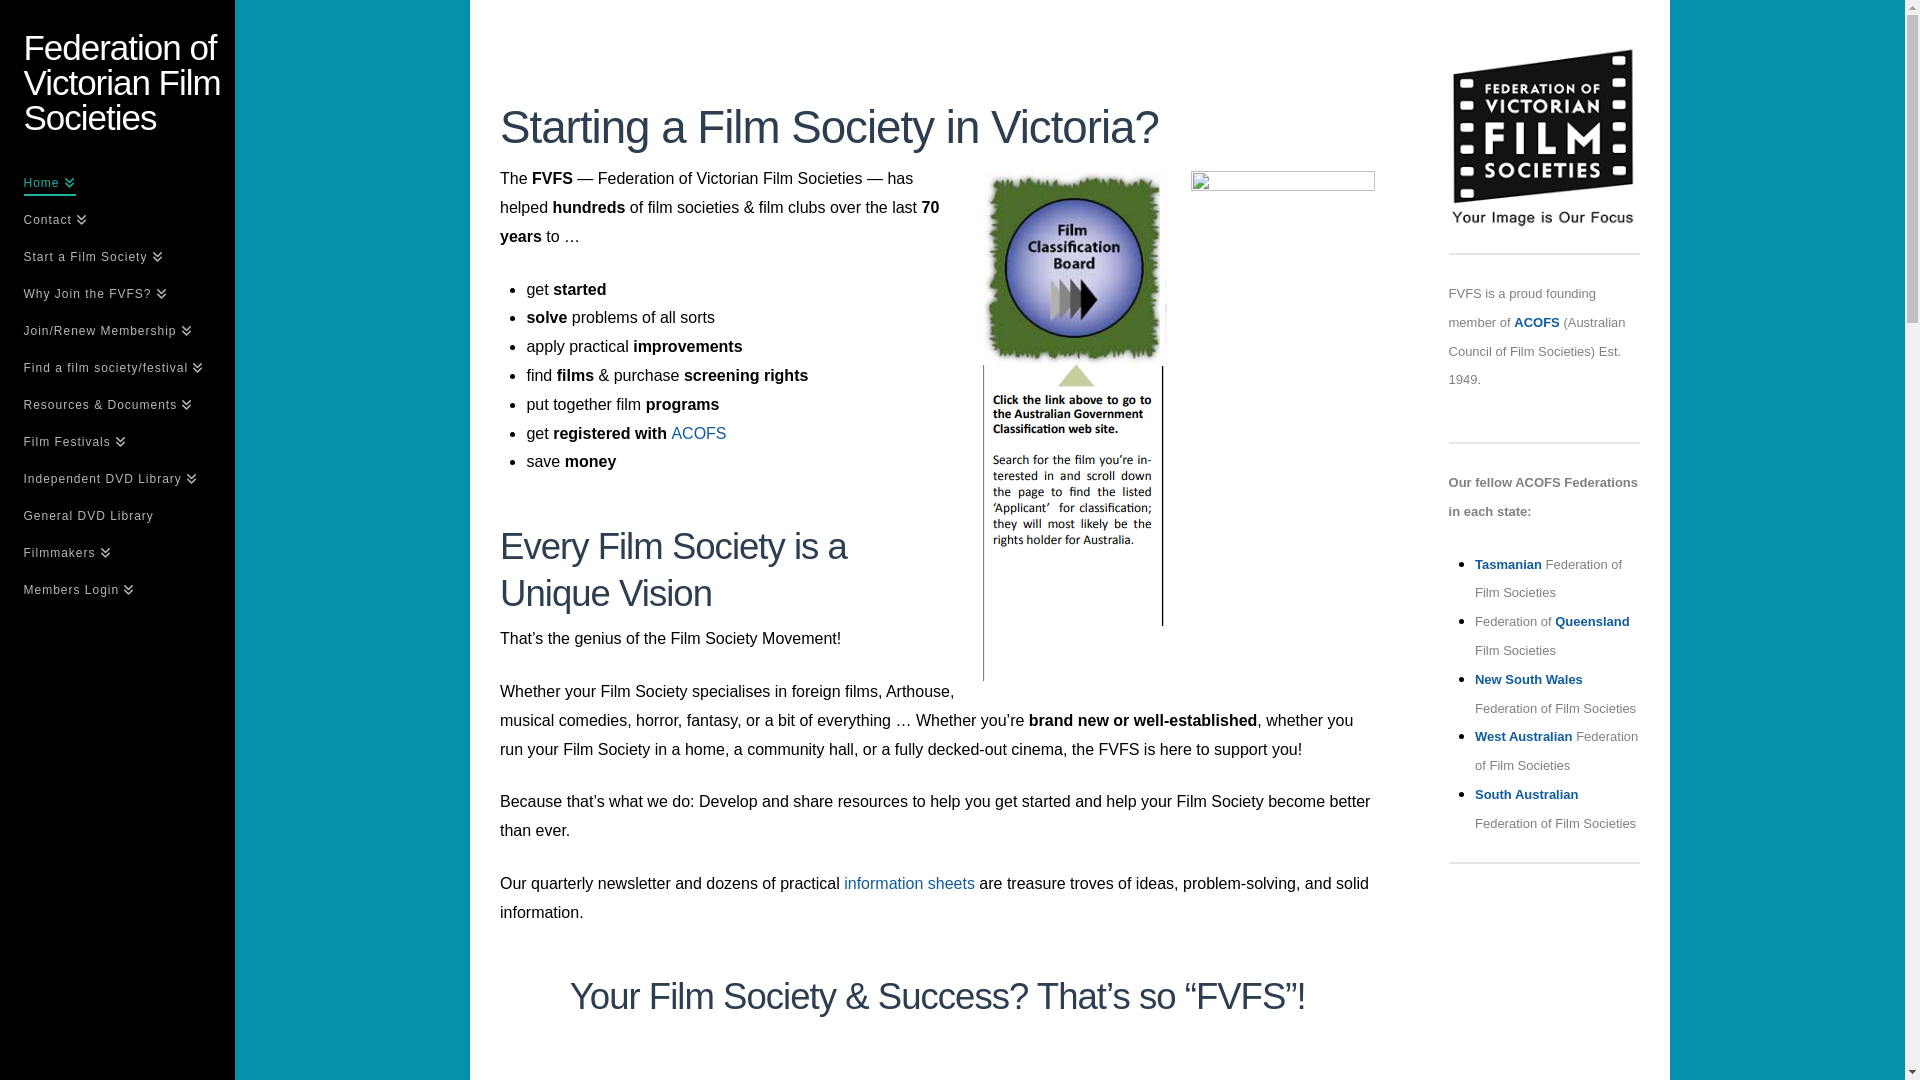  I want to click on Why Join the FVFS?, so click(118, 296).